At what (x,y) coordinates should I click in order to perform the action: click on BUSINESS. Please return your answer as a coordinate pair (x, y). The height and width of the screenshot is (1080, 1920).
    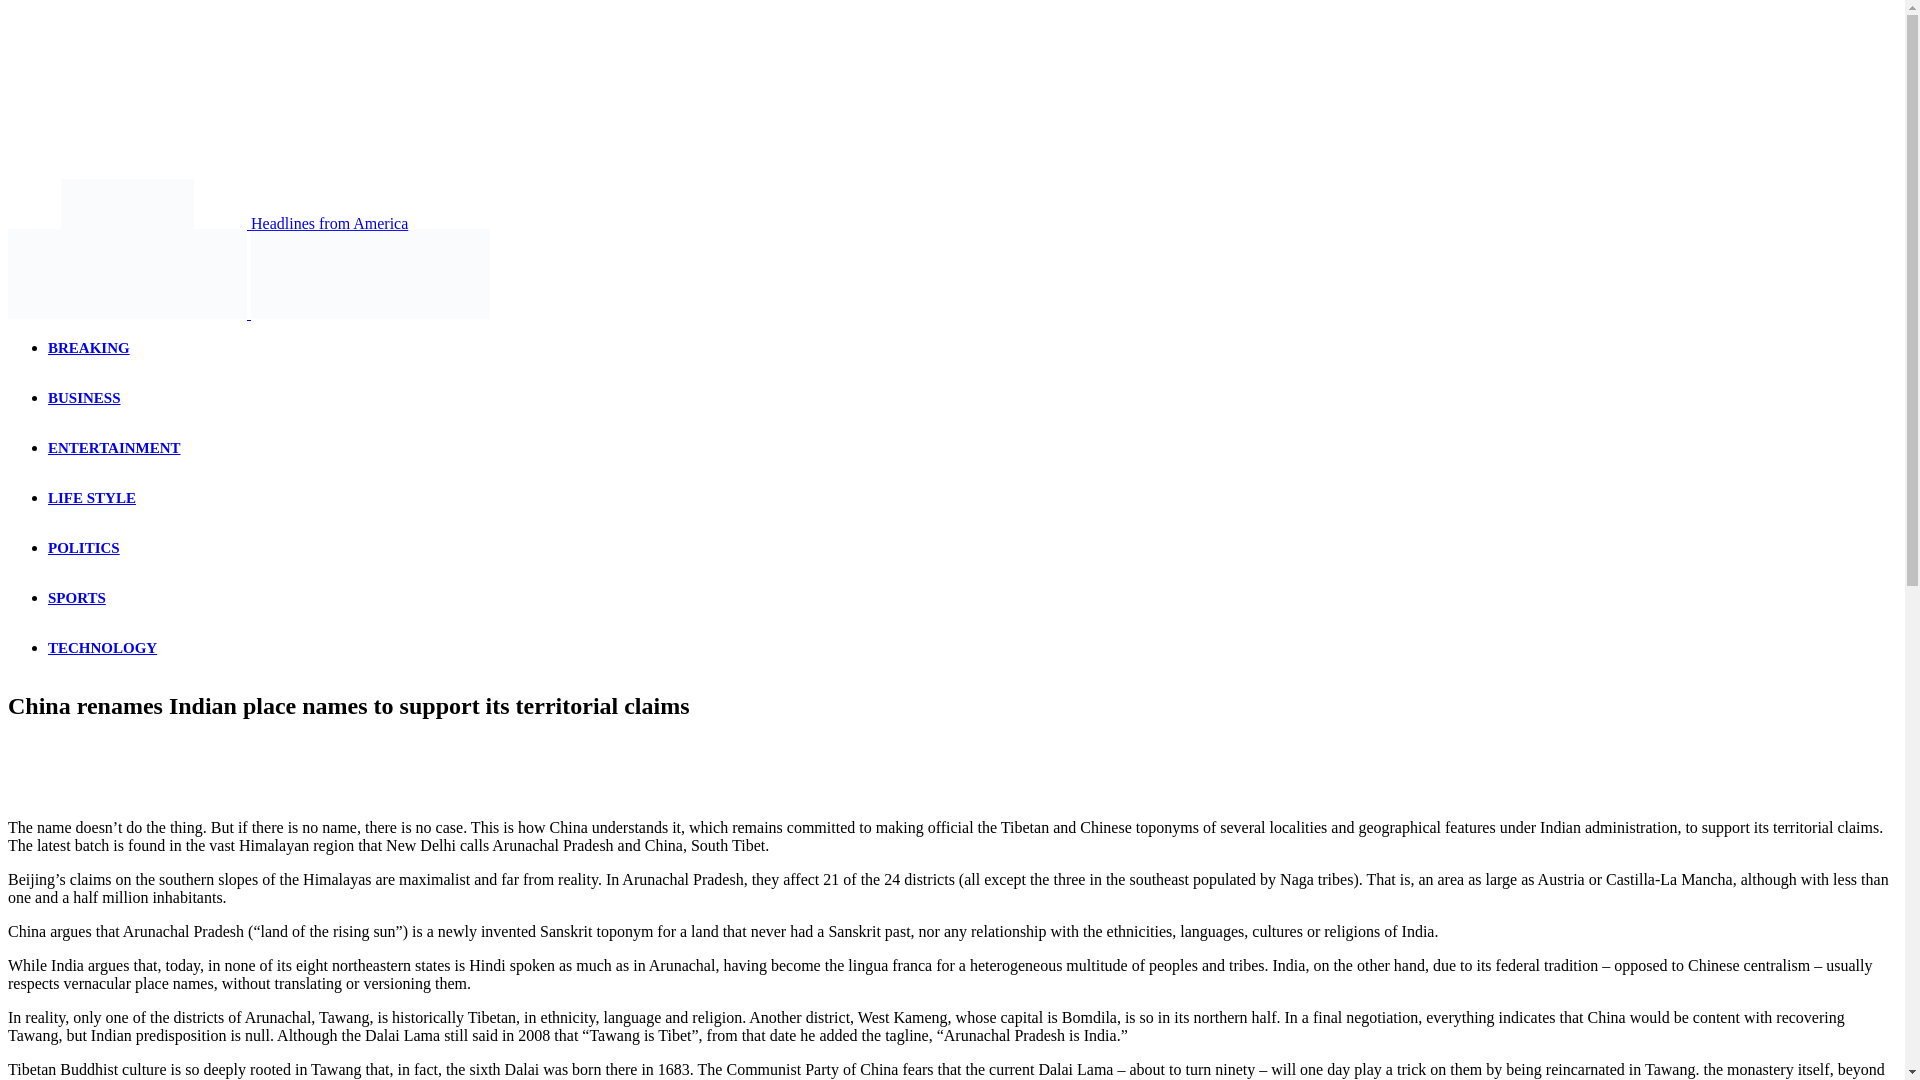
    Looking at the image, I should click on (84, 398).